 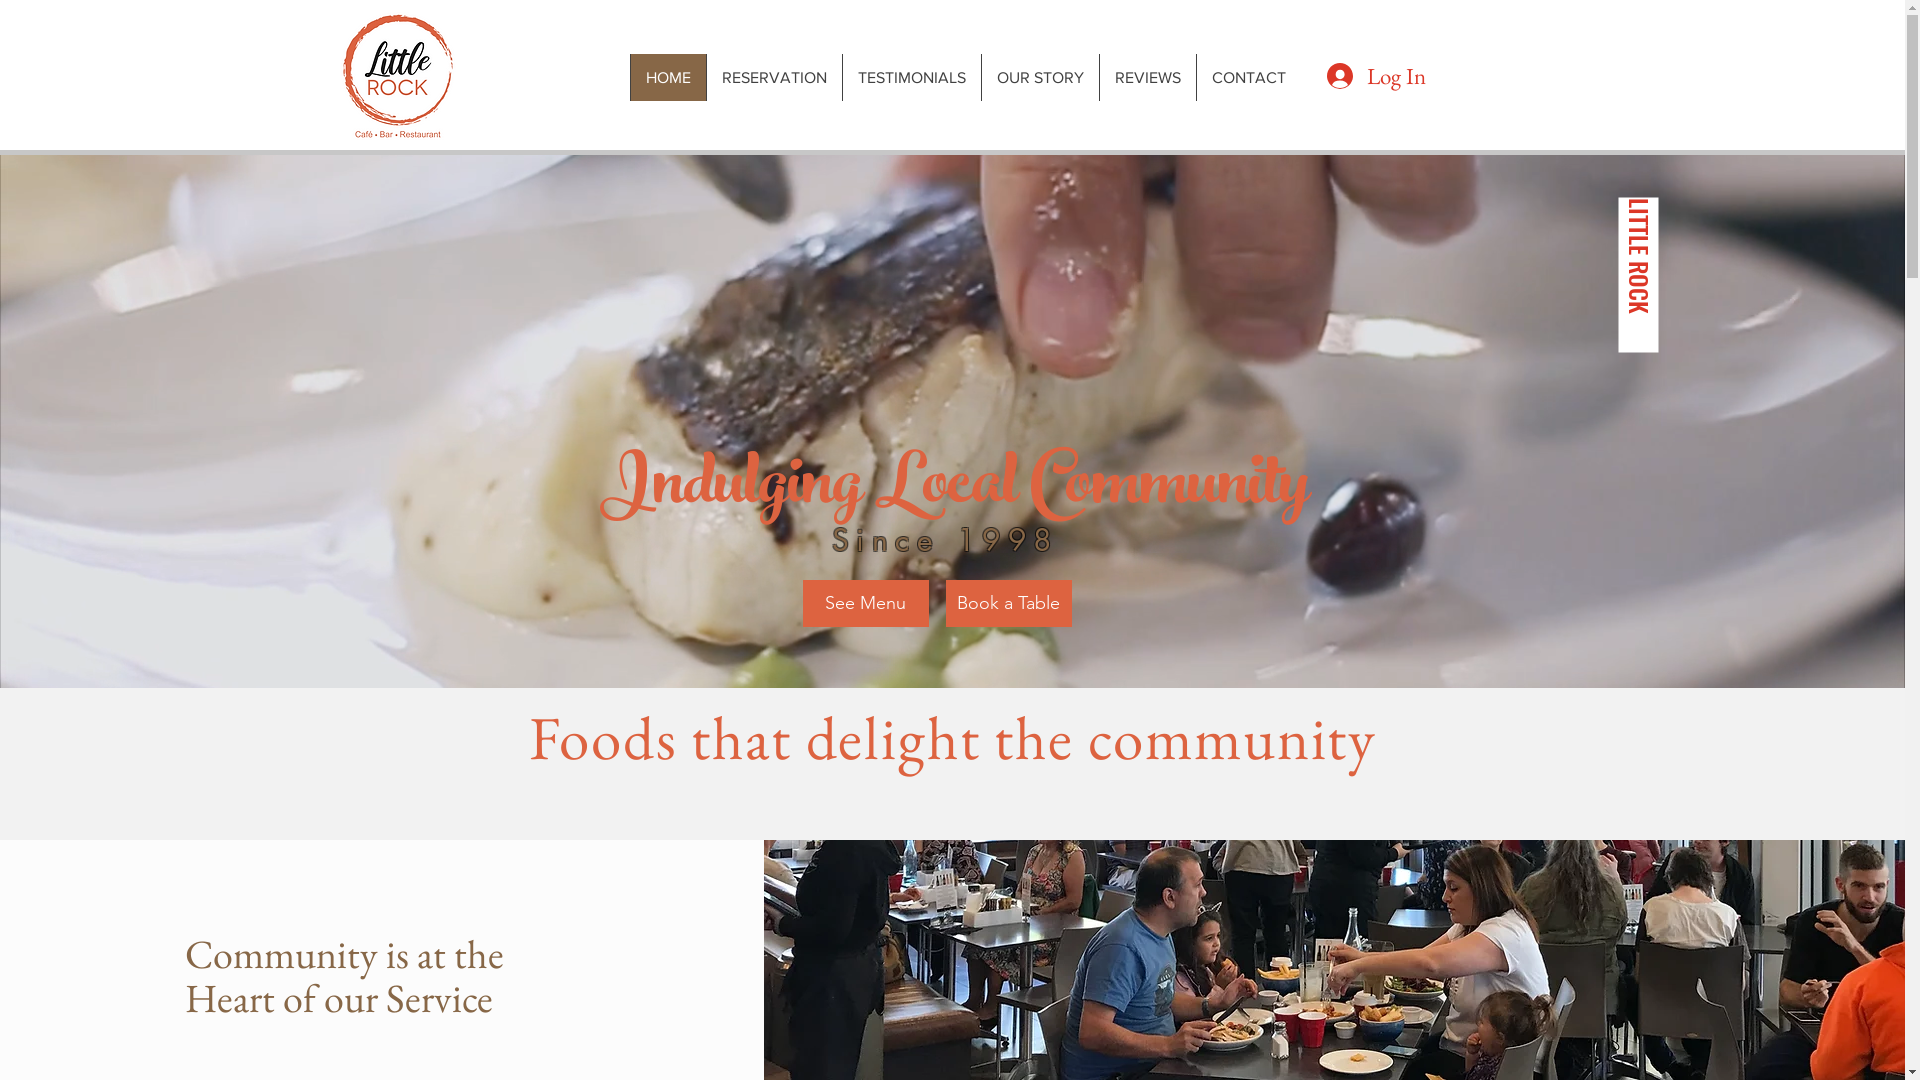 I want to click on TESTIMONIALS, so click(x=912, y=78).